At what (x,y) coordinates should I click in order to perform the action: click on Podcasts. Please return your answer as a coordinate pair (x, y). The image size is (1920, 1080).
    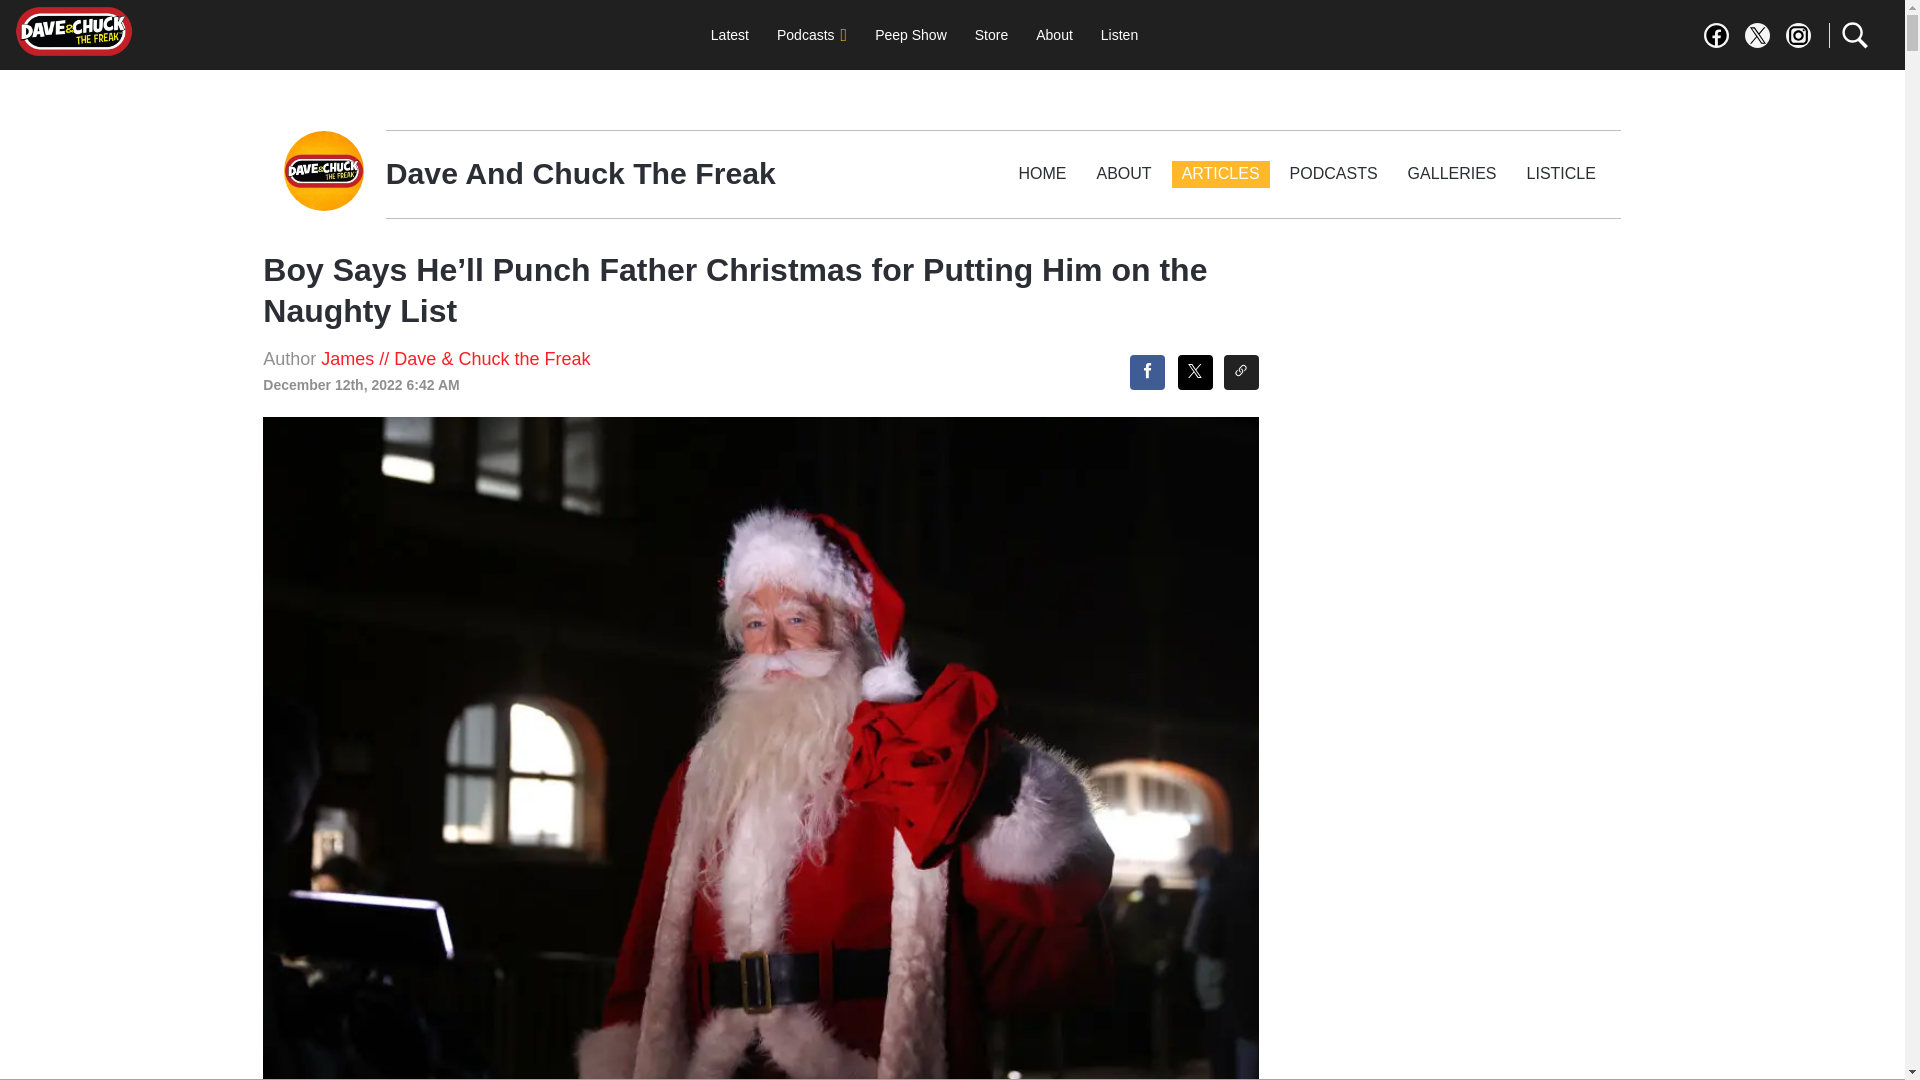
    Looking at the image, I should click on (811, 35).